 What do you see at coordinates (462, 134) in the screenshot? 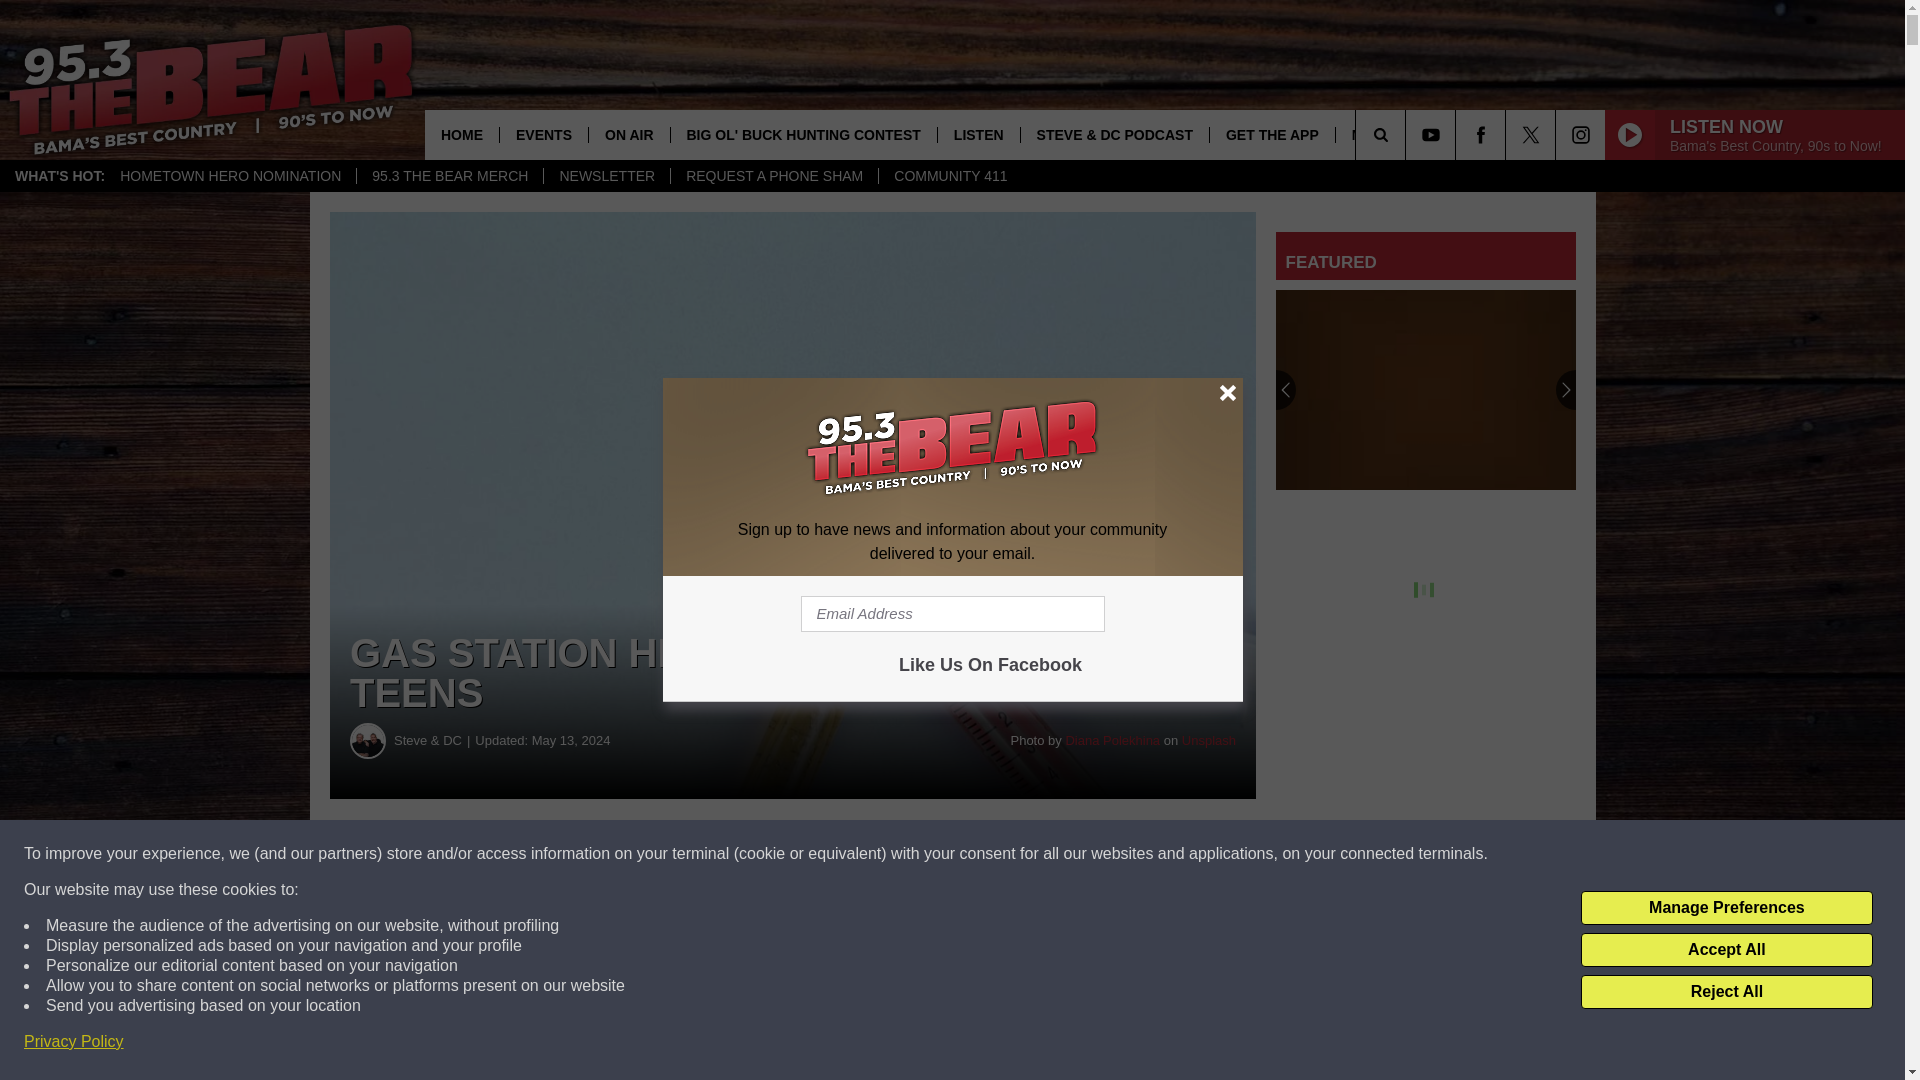
I see `HOME` at bounding box center [462, 134].